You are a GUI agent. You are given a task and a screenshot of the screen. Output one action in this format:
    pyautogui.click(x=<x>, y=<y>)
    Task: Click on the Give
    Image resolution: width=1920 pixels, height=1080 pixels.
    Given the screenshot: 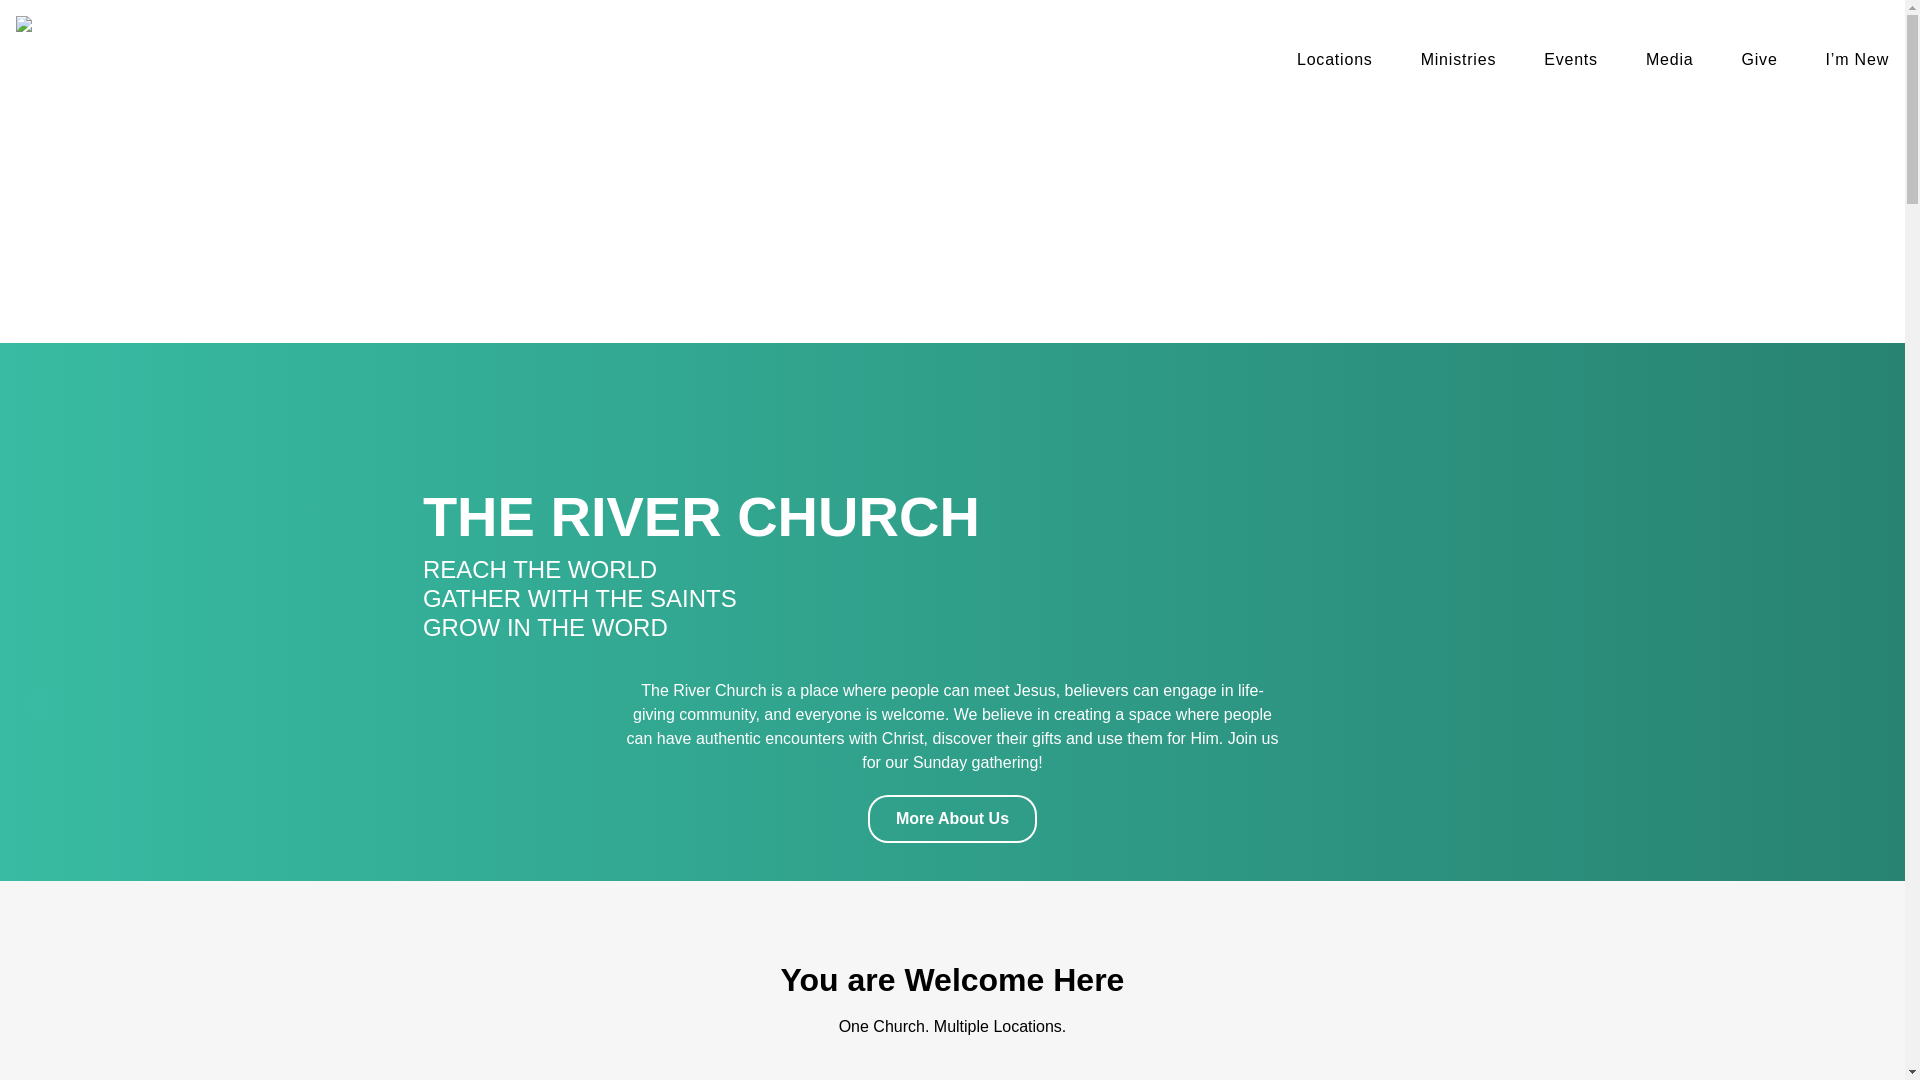 What is the action you would take?
    pyautogui.click(x=1760, y=64)
    